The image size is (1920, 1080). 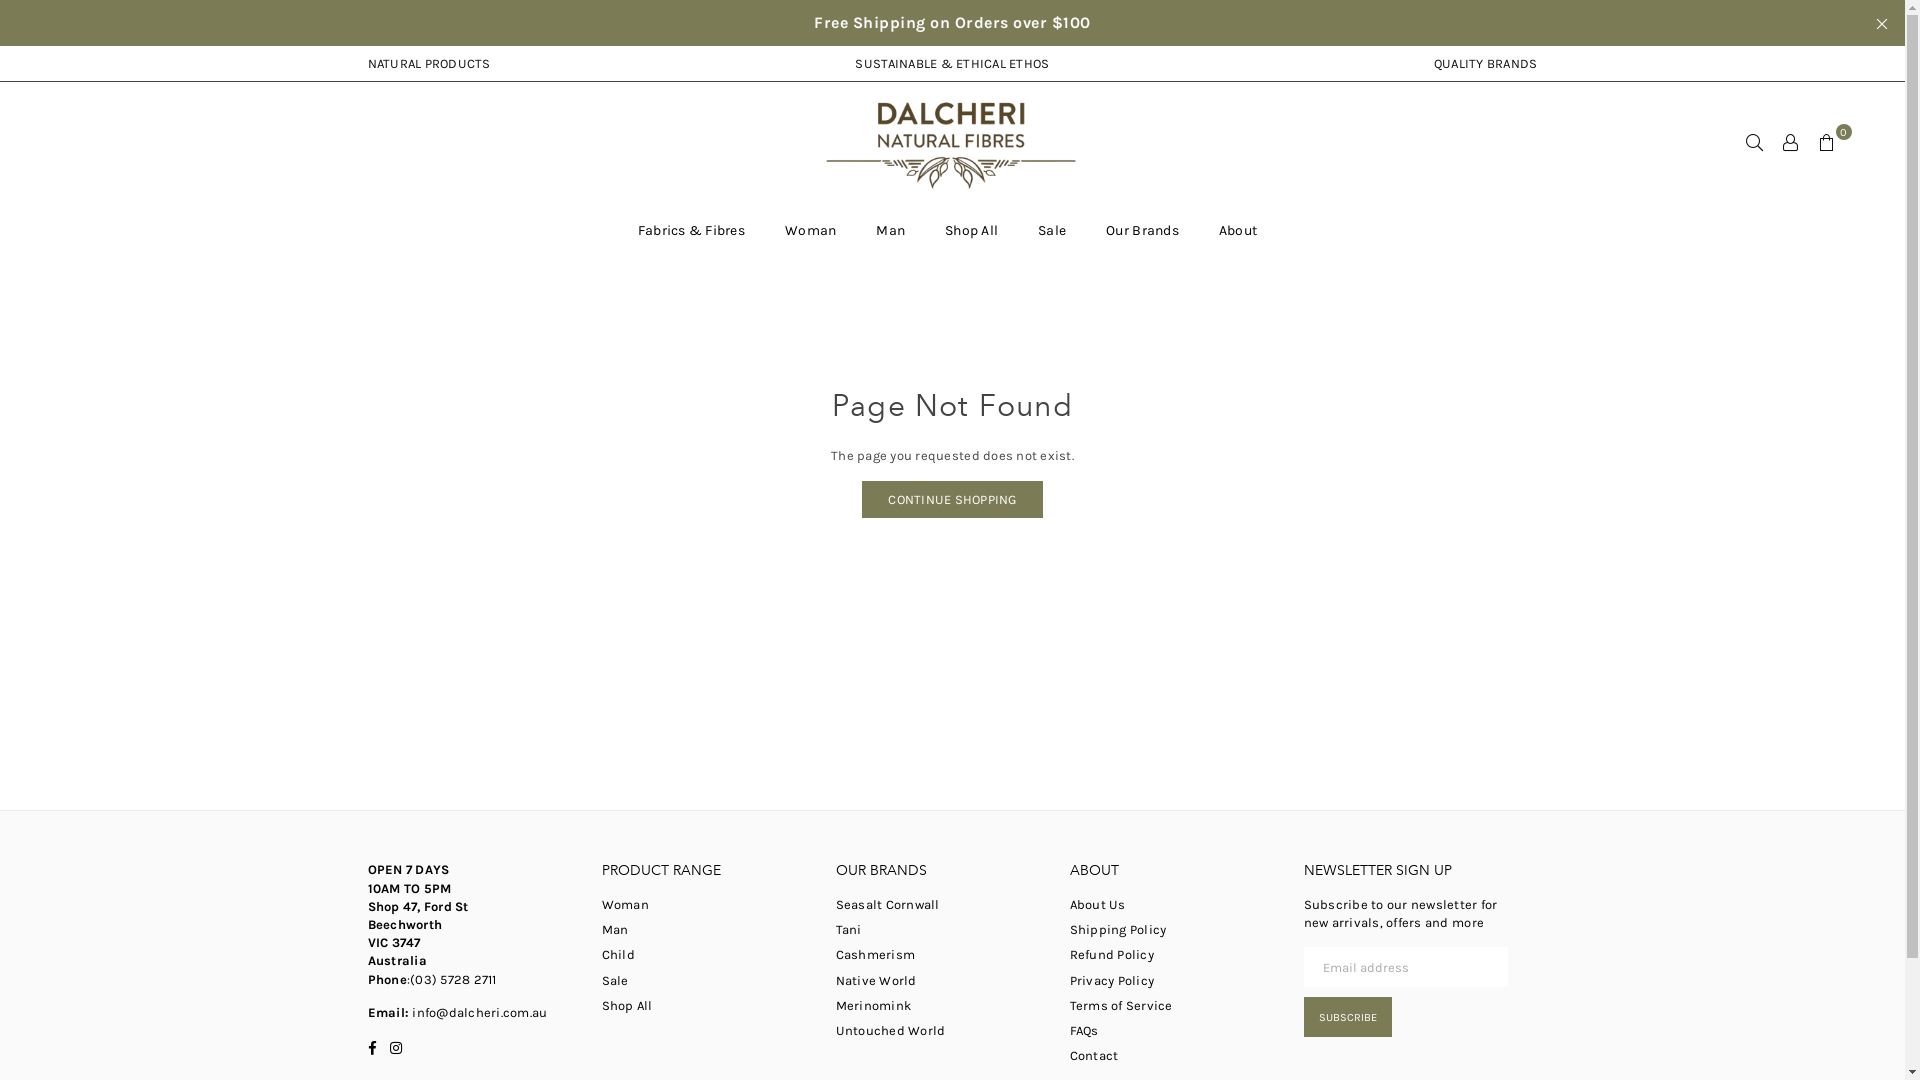 What do you see at coordinates (1755, 142) in the screenshot?
I see `Search` at bounding box center [1755, 142].